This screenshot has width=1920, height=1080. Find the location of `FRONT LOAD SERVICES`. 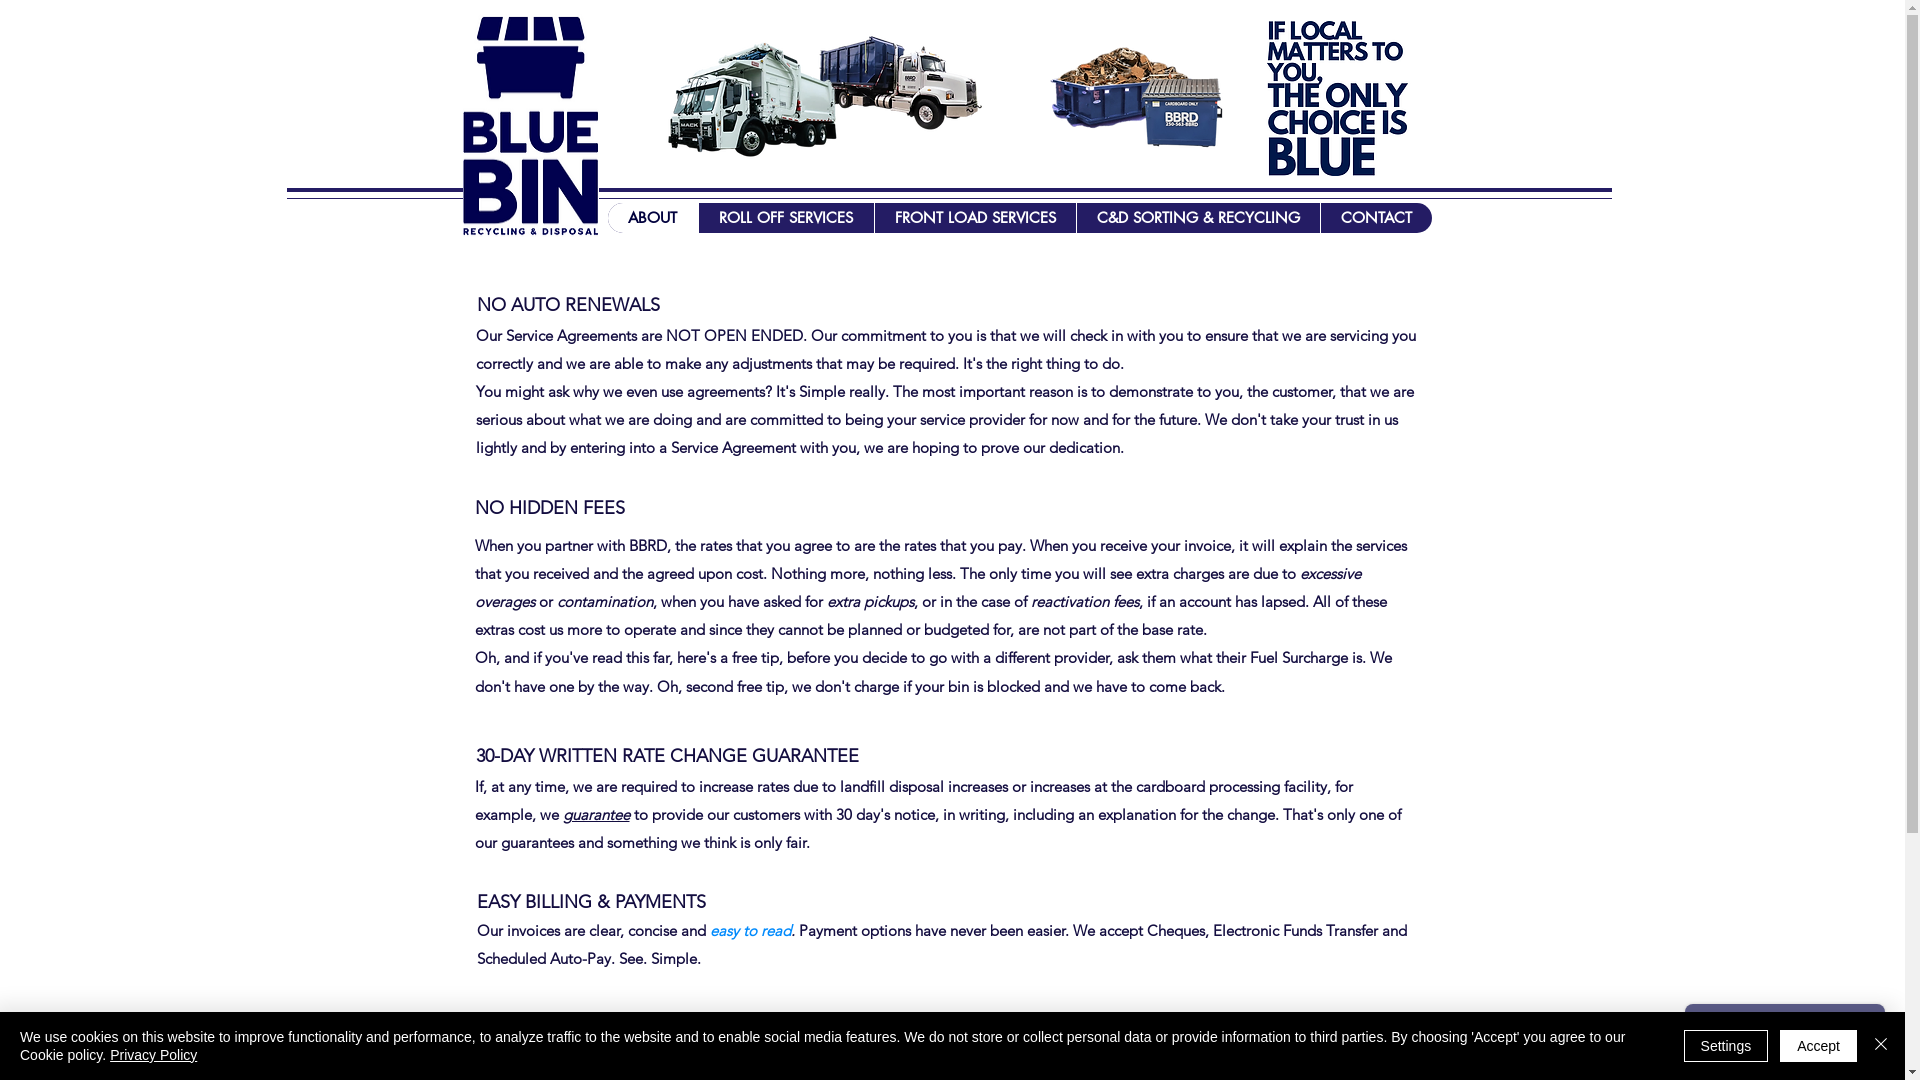

FRONT LOAD SERVICES is located at coordinates (975, 218).